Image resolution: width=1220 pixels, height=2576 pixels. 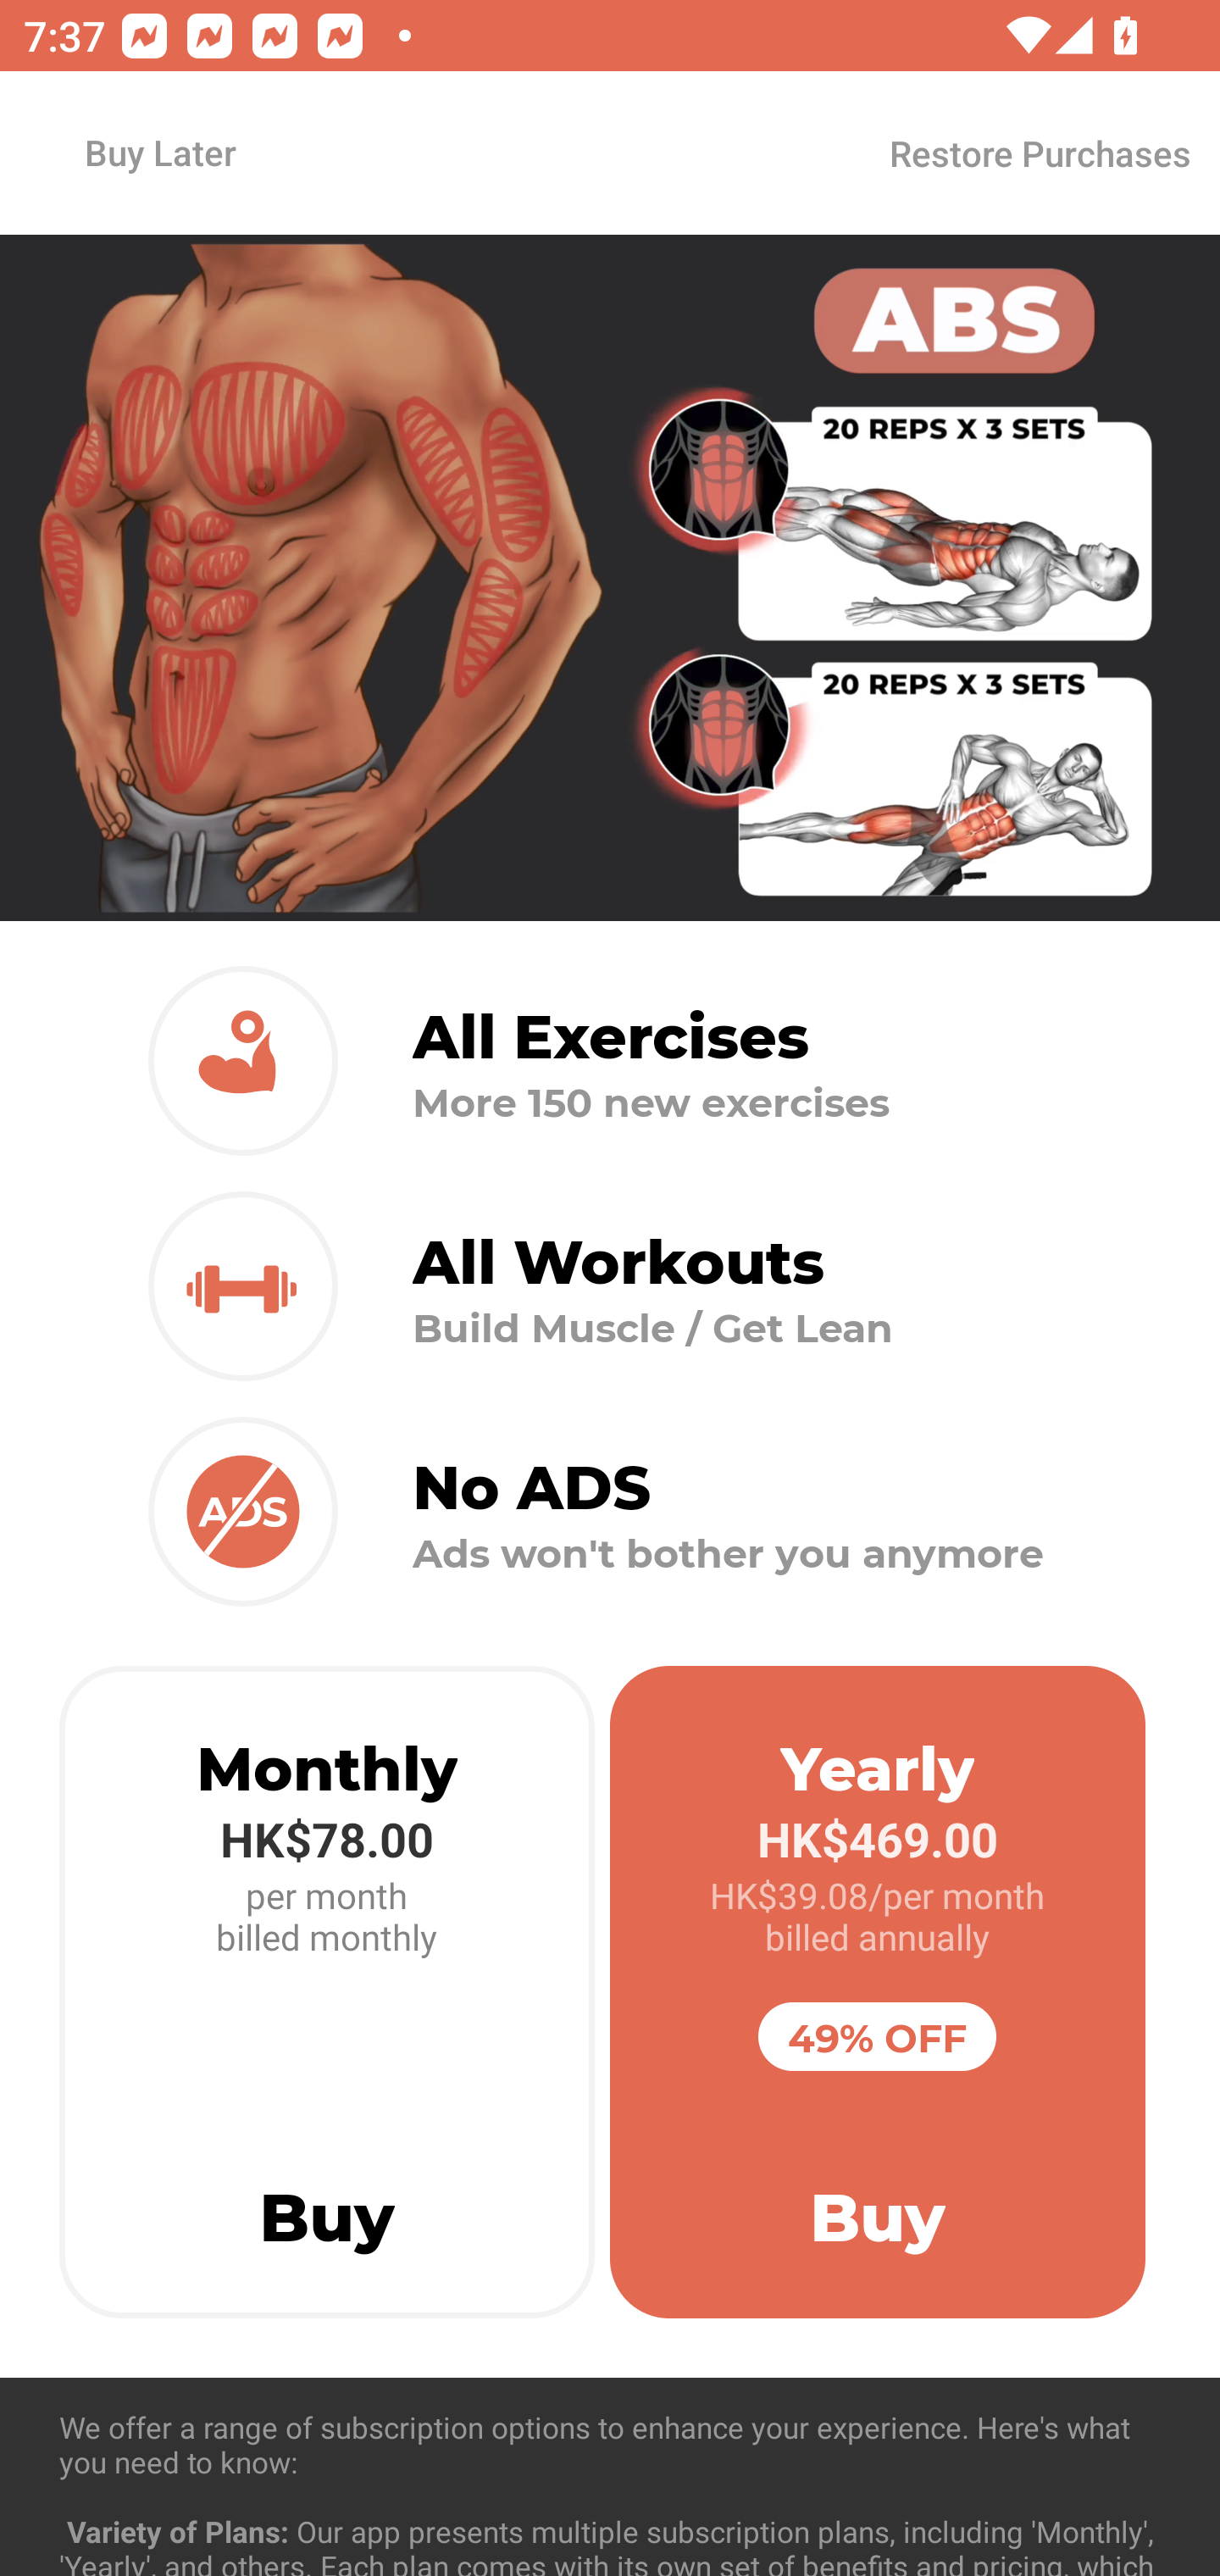 I want to click on Restore Purchases, so click(x=1039, y=153).